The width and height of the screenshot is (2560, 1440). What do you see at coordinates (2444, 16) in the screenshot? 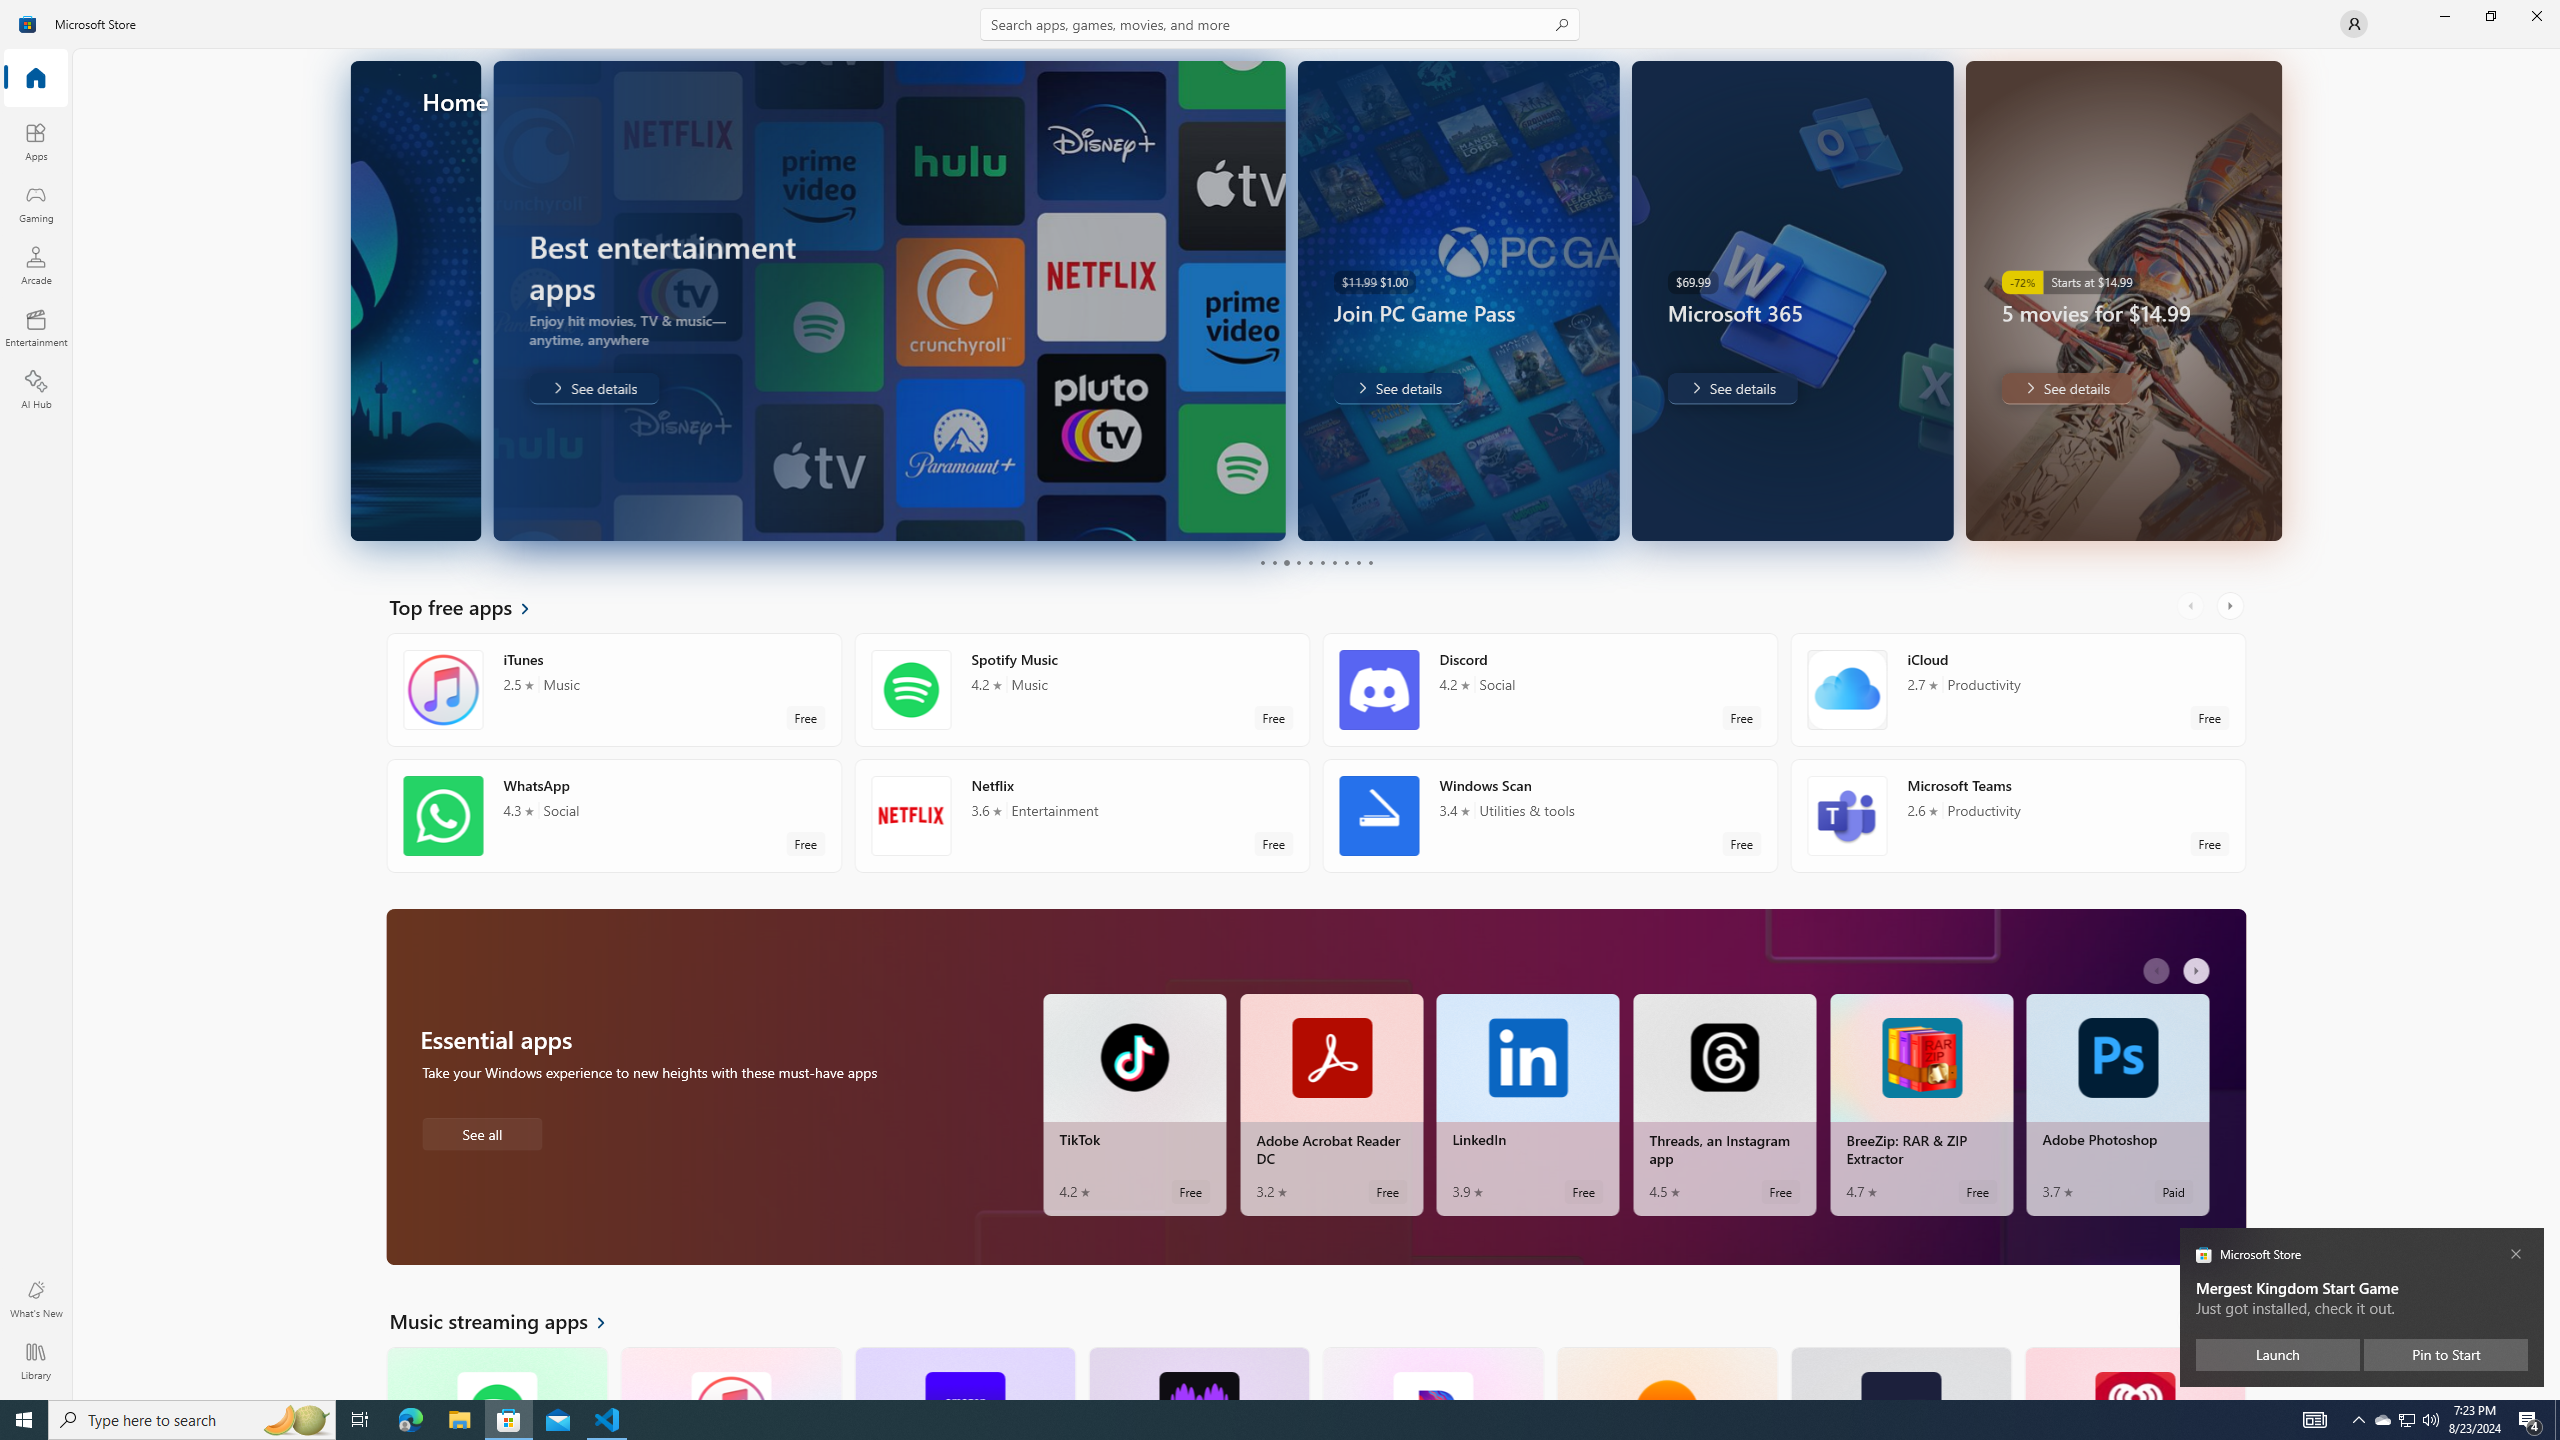
I see `Minimize Microsoft Store` at bounding box center [2444, 16].